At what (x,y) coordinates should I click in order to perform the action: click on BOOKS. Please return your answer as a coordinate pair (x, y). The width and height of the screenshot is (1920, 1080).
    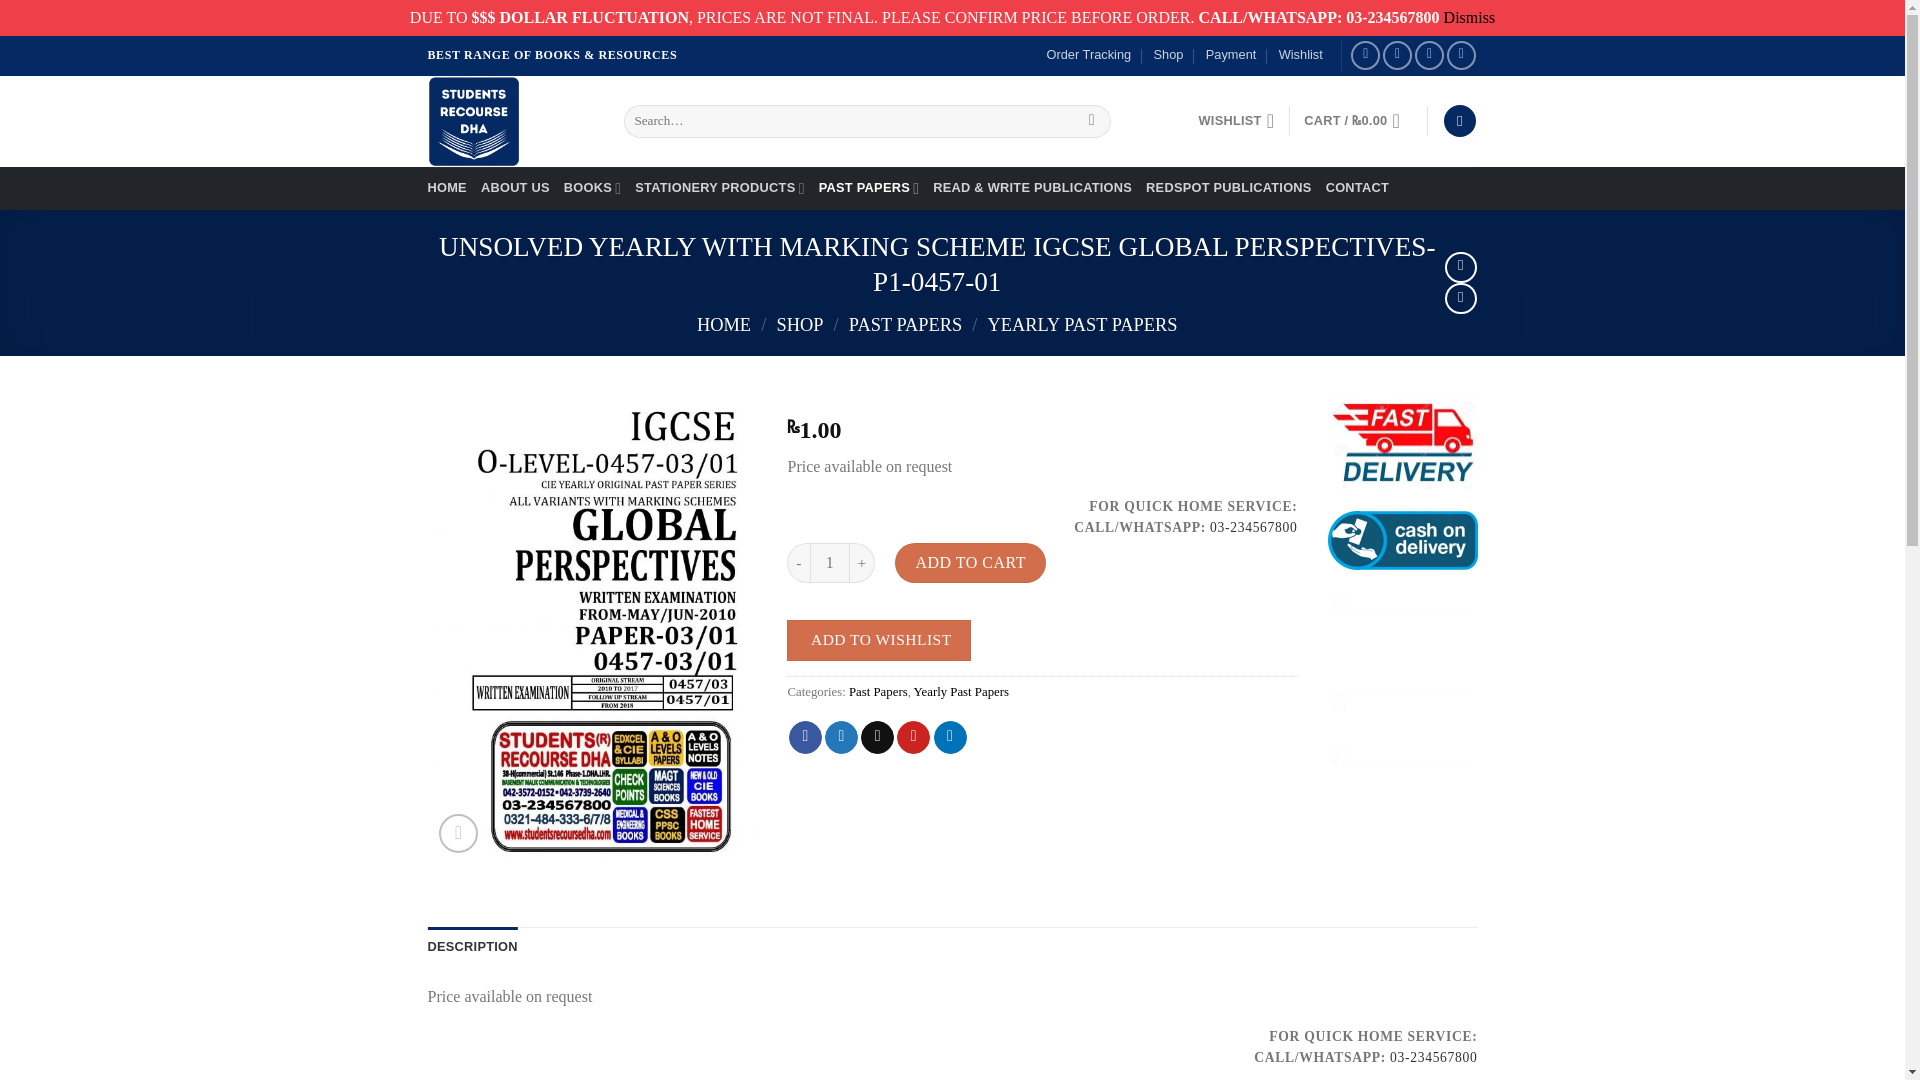
    Looking at the image, I should click on (593, 188).